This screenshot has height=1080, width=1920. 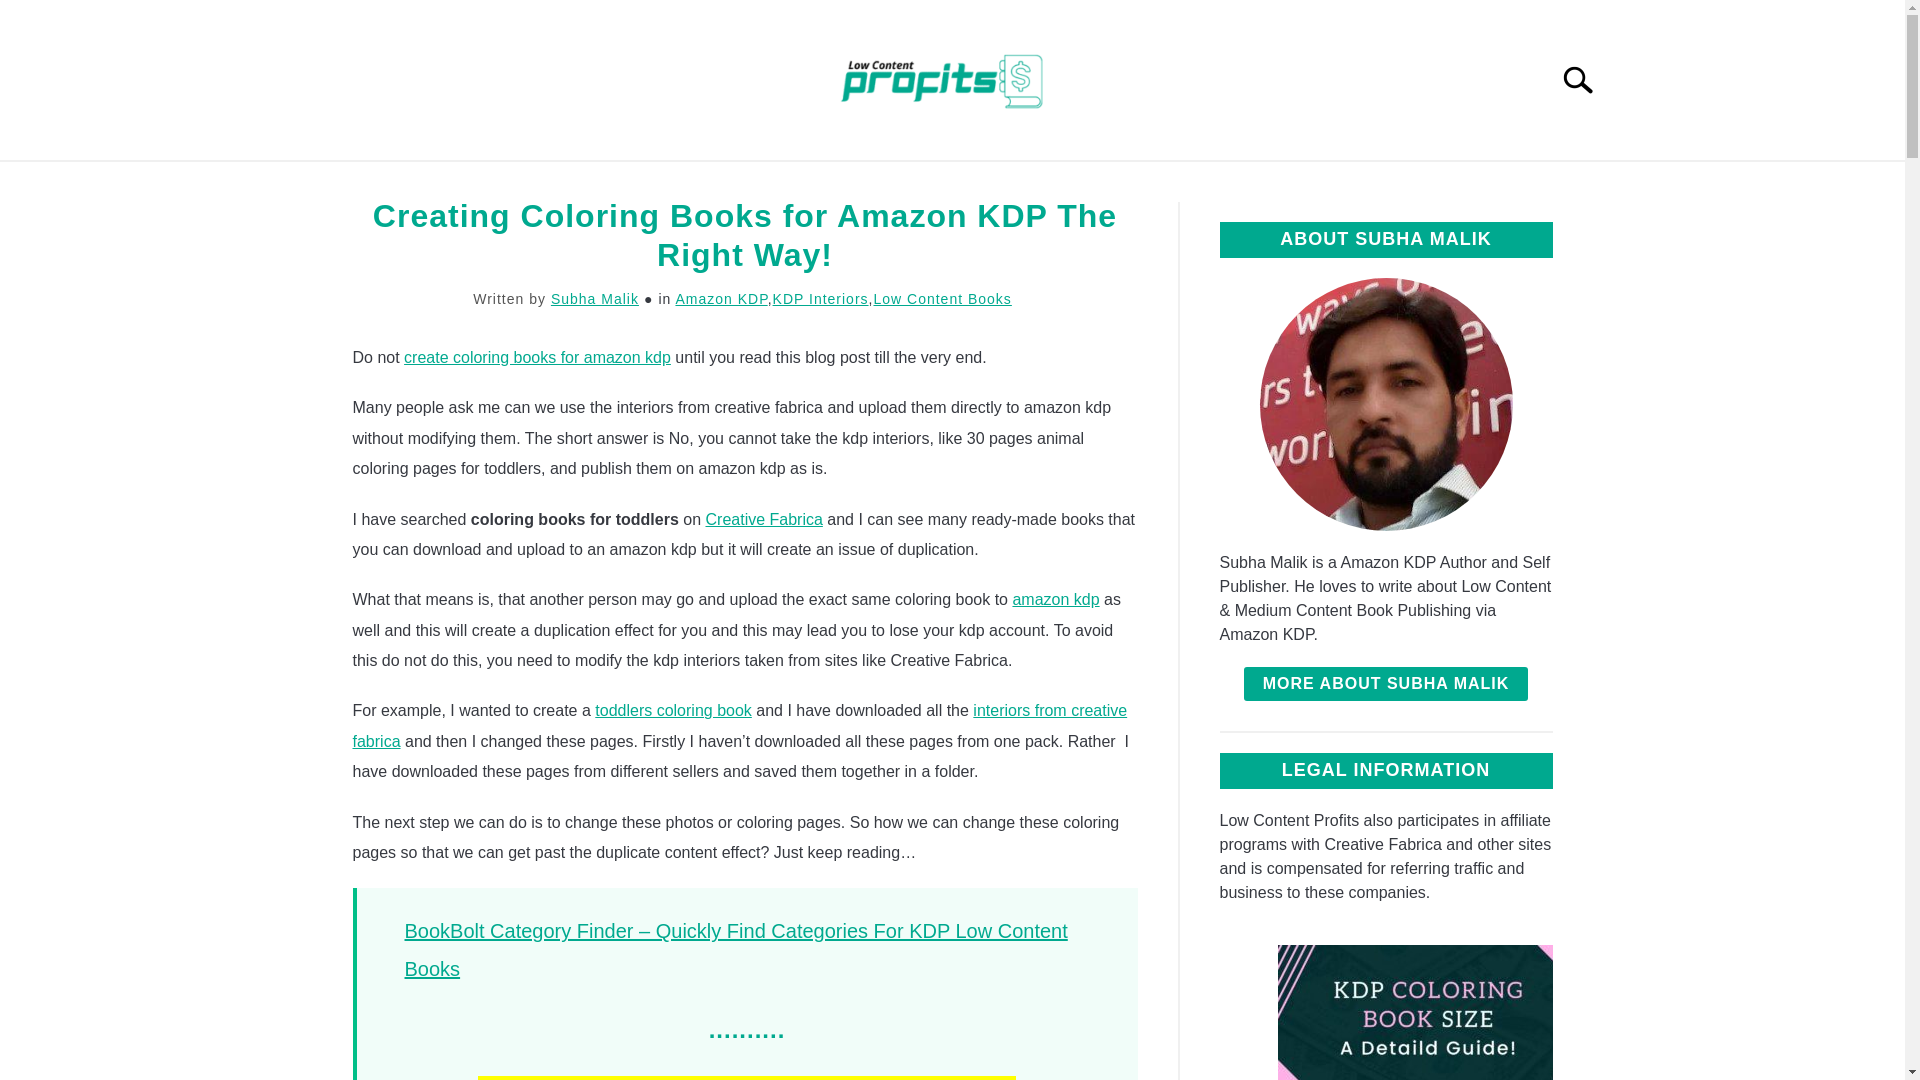 I want to click on CONTACT, so click(x=1264, y=184).